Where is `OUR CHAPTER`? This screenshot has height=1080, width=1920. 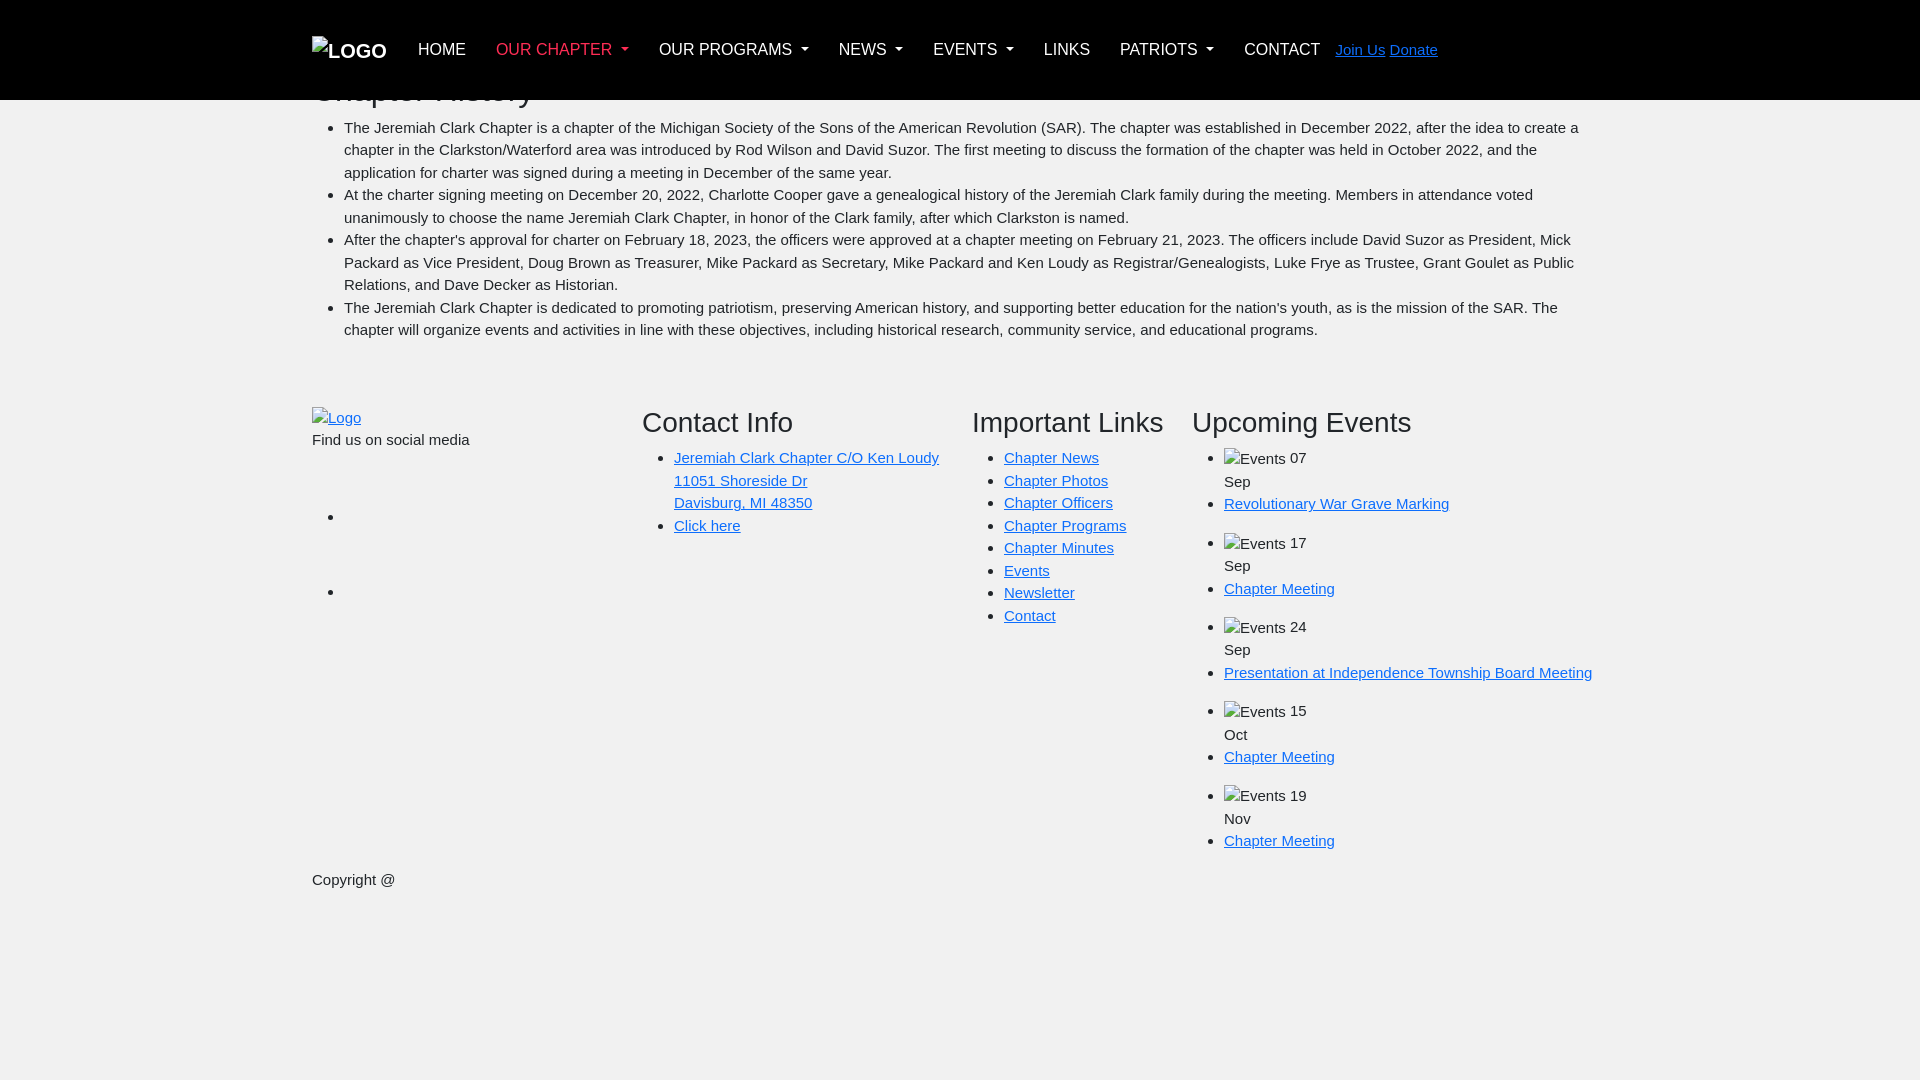
OUR CHAPTER is located at coordinates (562, 49).